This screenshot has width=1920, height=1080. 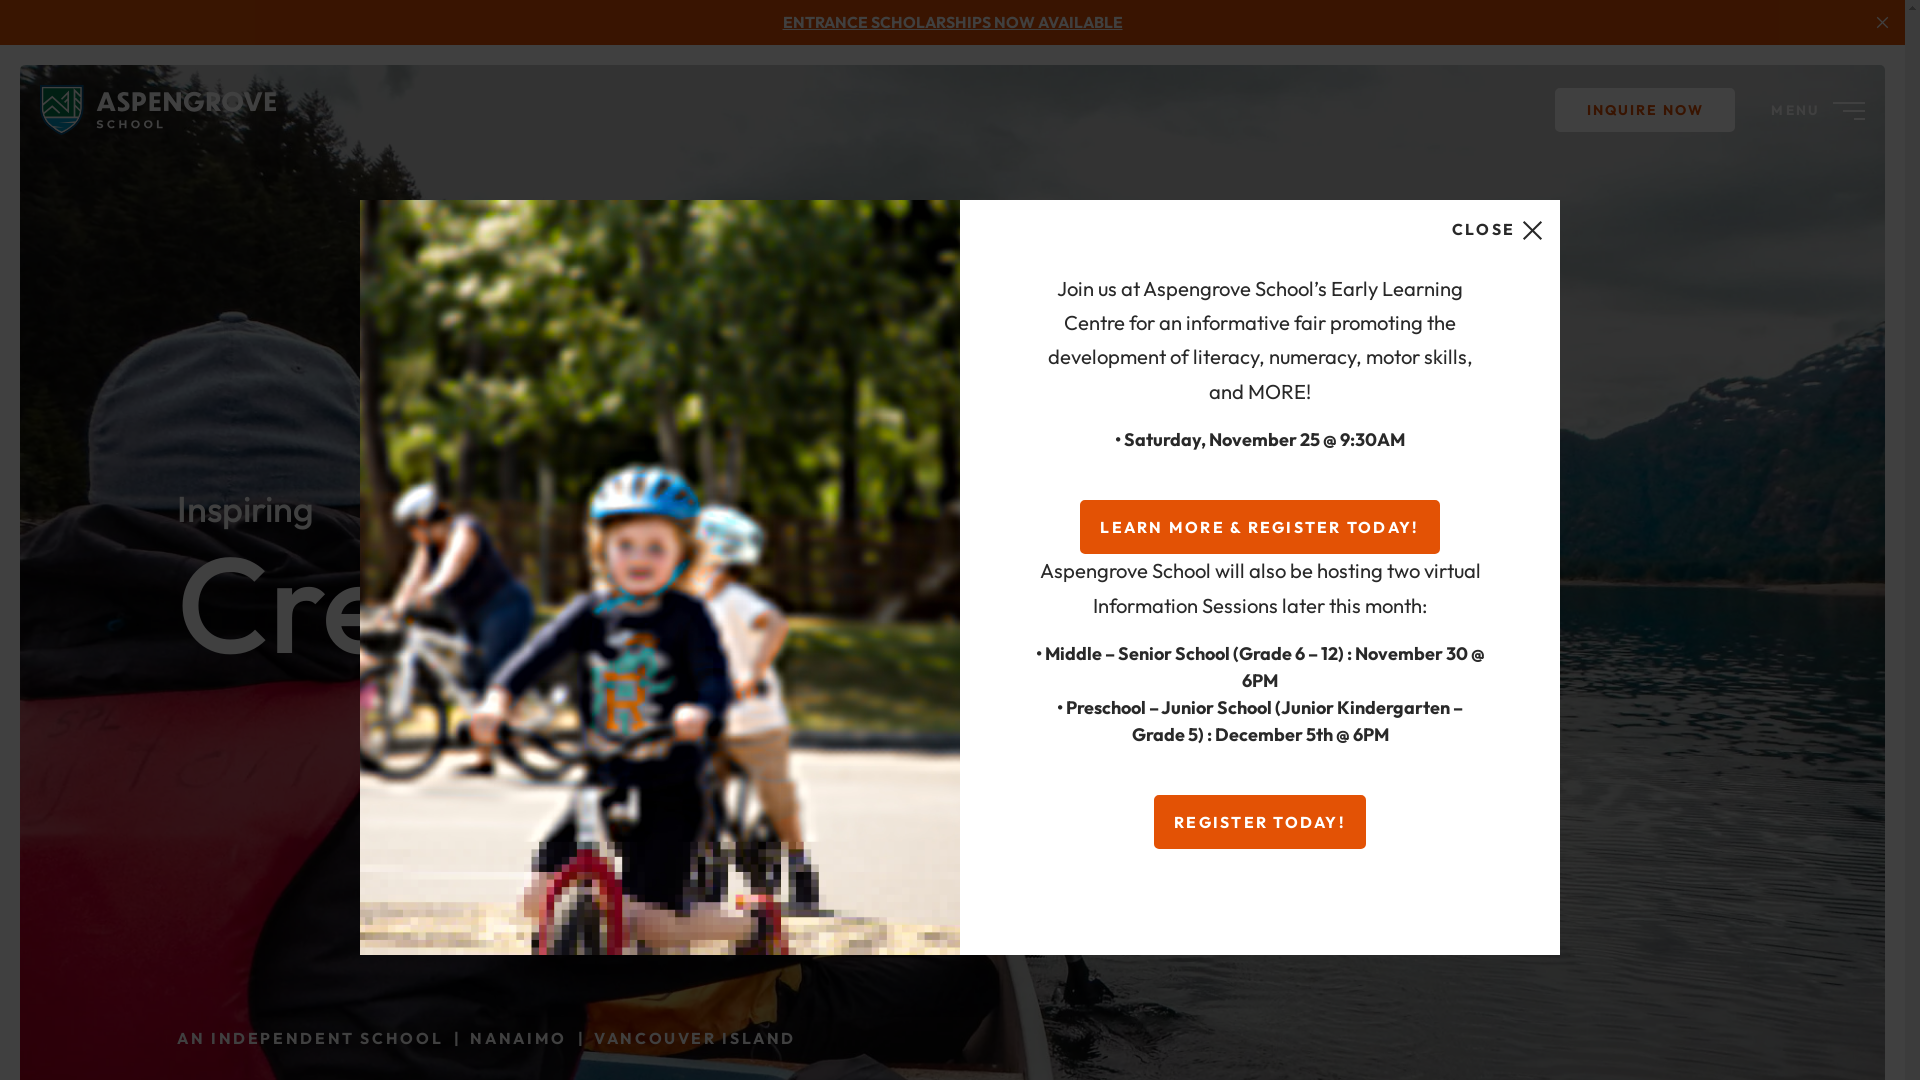 What do you see at coordinates (1498, 229) in the screenshot?
I see `CLOSE close icon` at bounding box center [1498, 229].